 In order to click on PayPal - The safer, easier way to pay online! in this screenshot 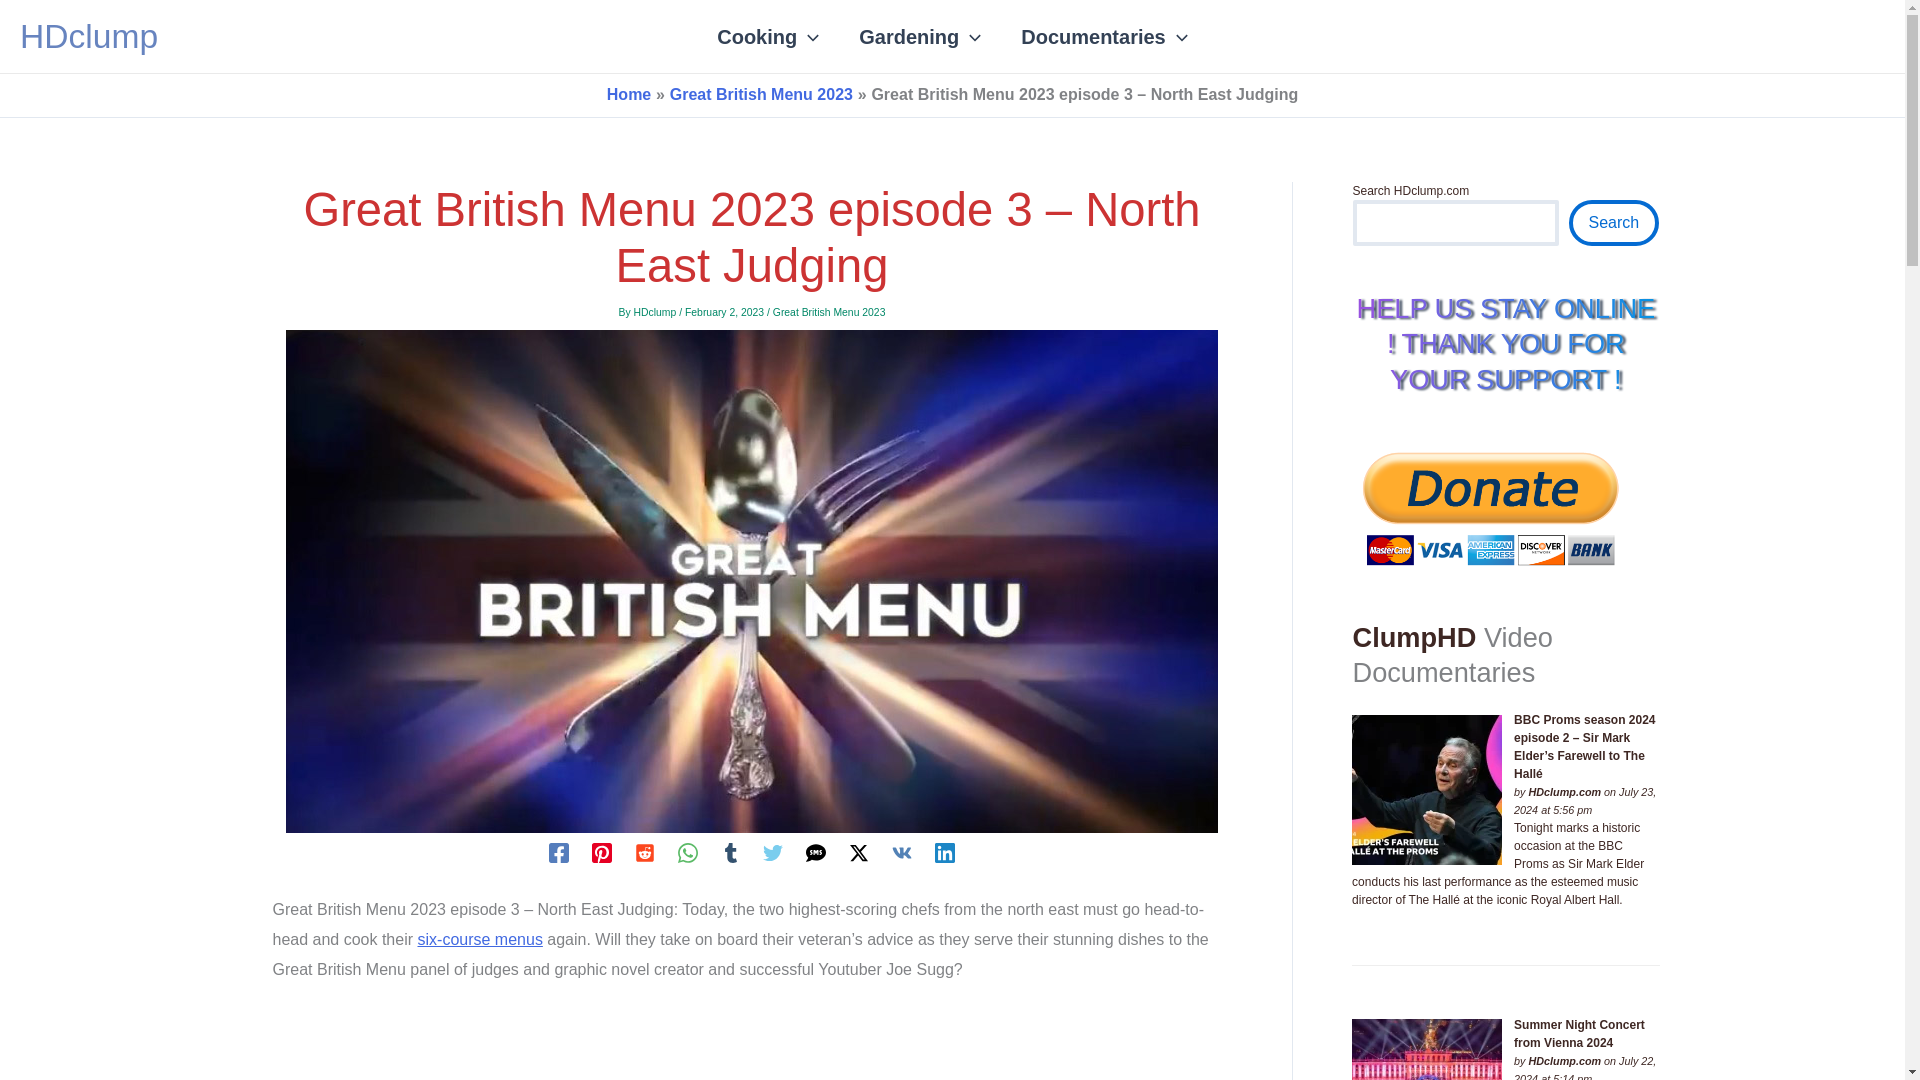, I will do `click(1490, 506)`.